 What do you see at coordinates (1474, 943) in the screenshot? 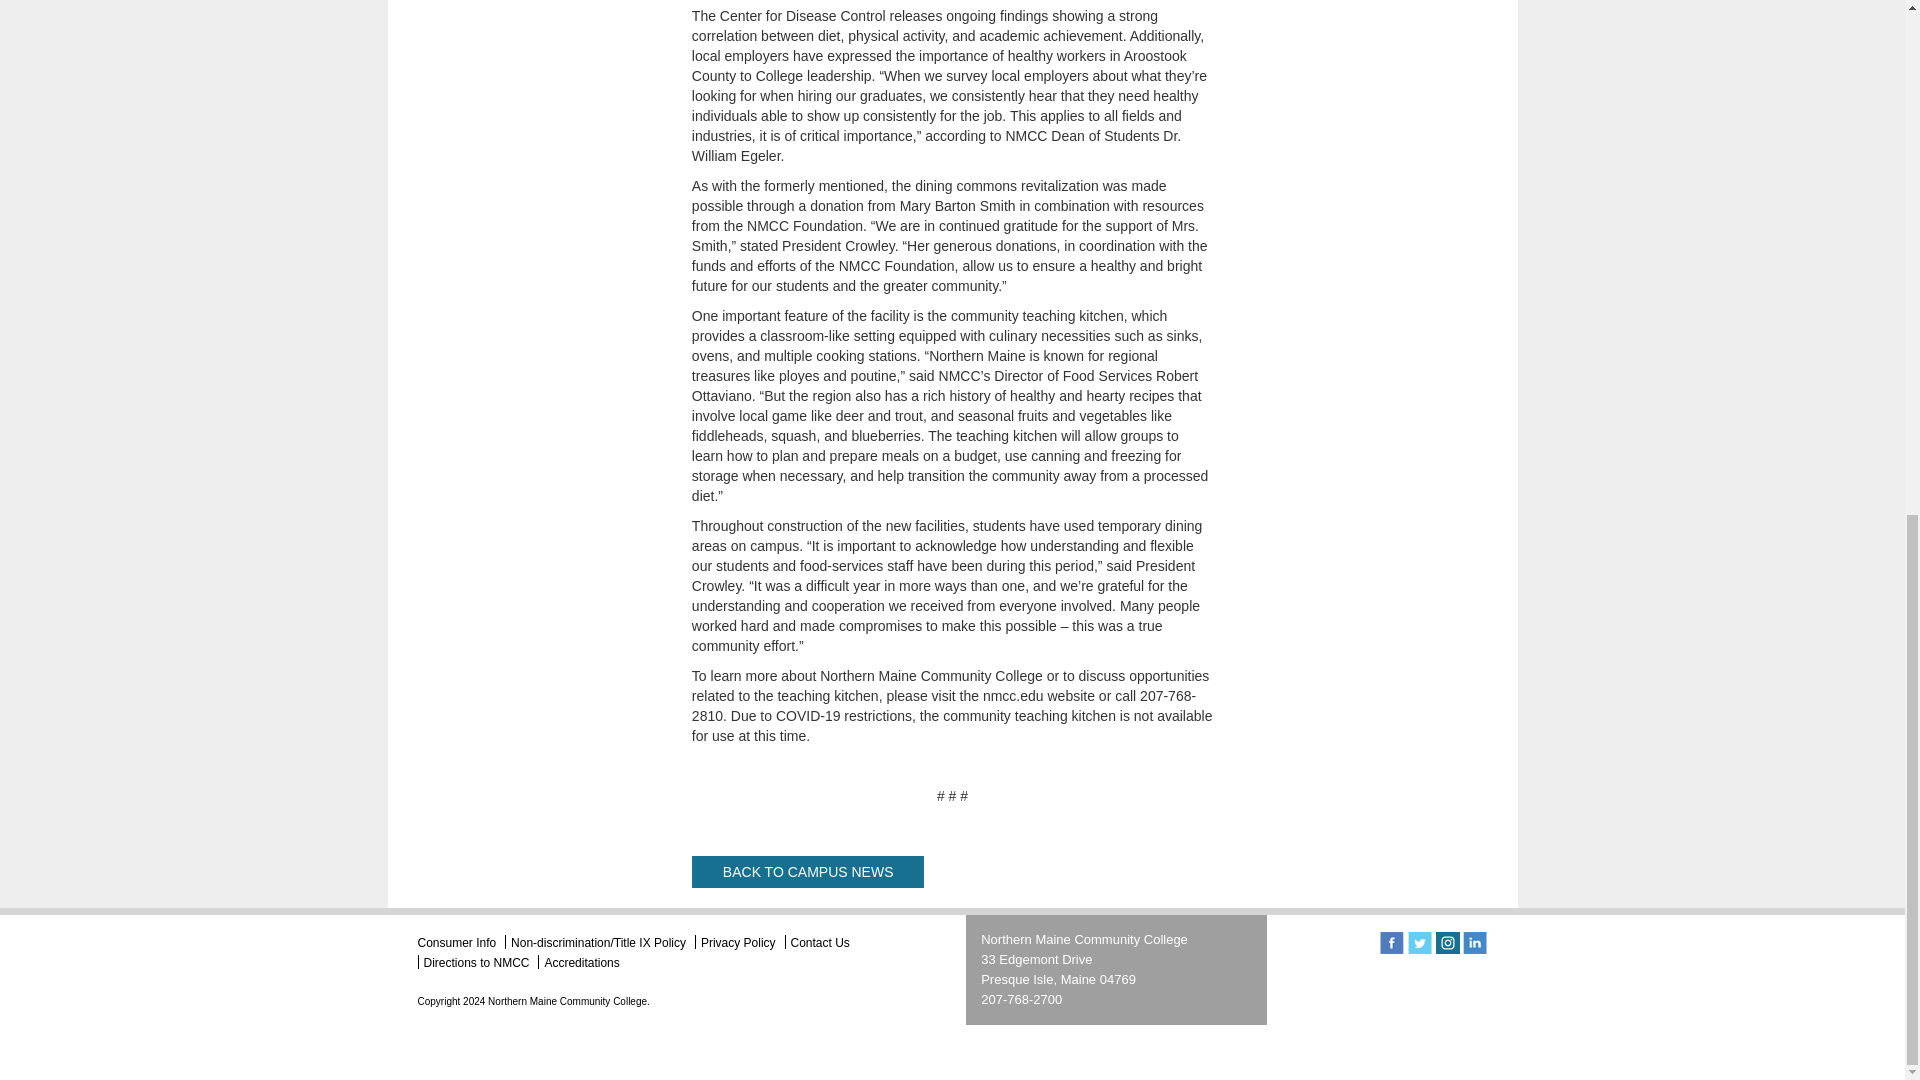
I see `Connect with us on Linkedin` at bounding box center [1474, 943].